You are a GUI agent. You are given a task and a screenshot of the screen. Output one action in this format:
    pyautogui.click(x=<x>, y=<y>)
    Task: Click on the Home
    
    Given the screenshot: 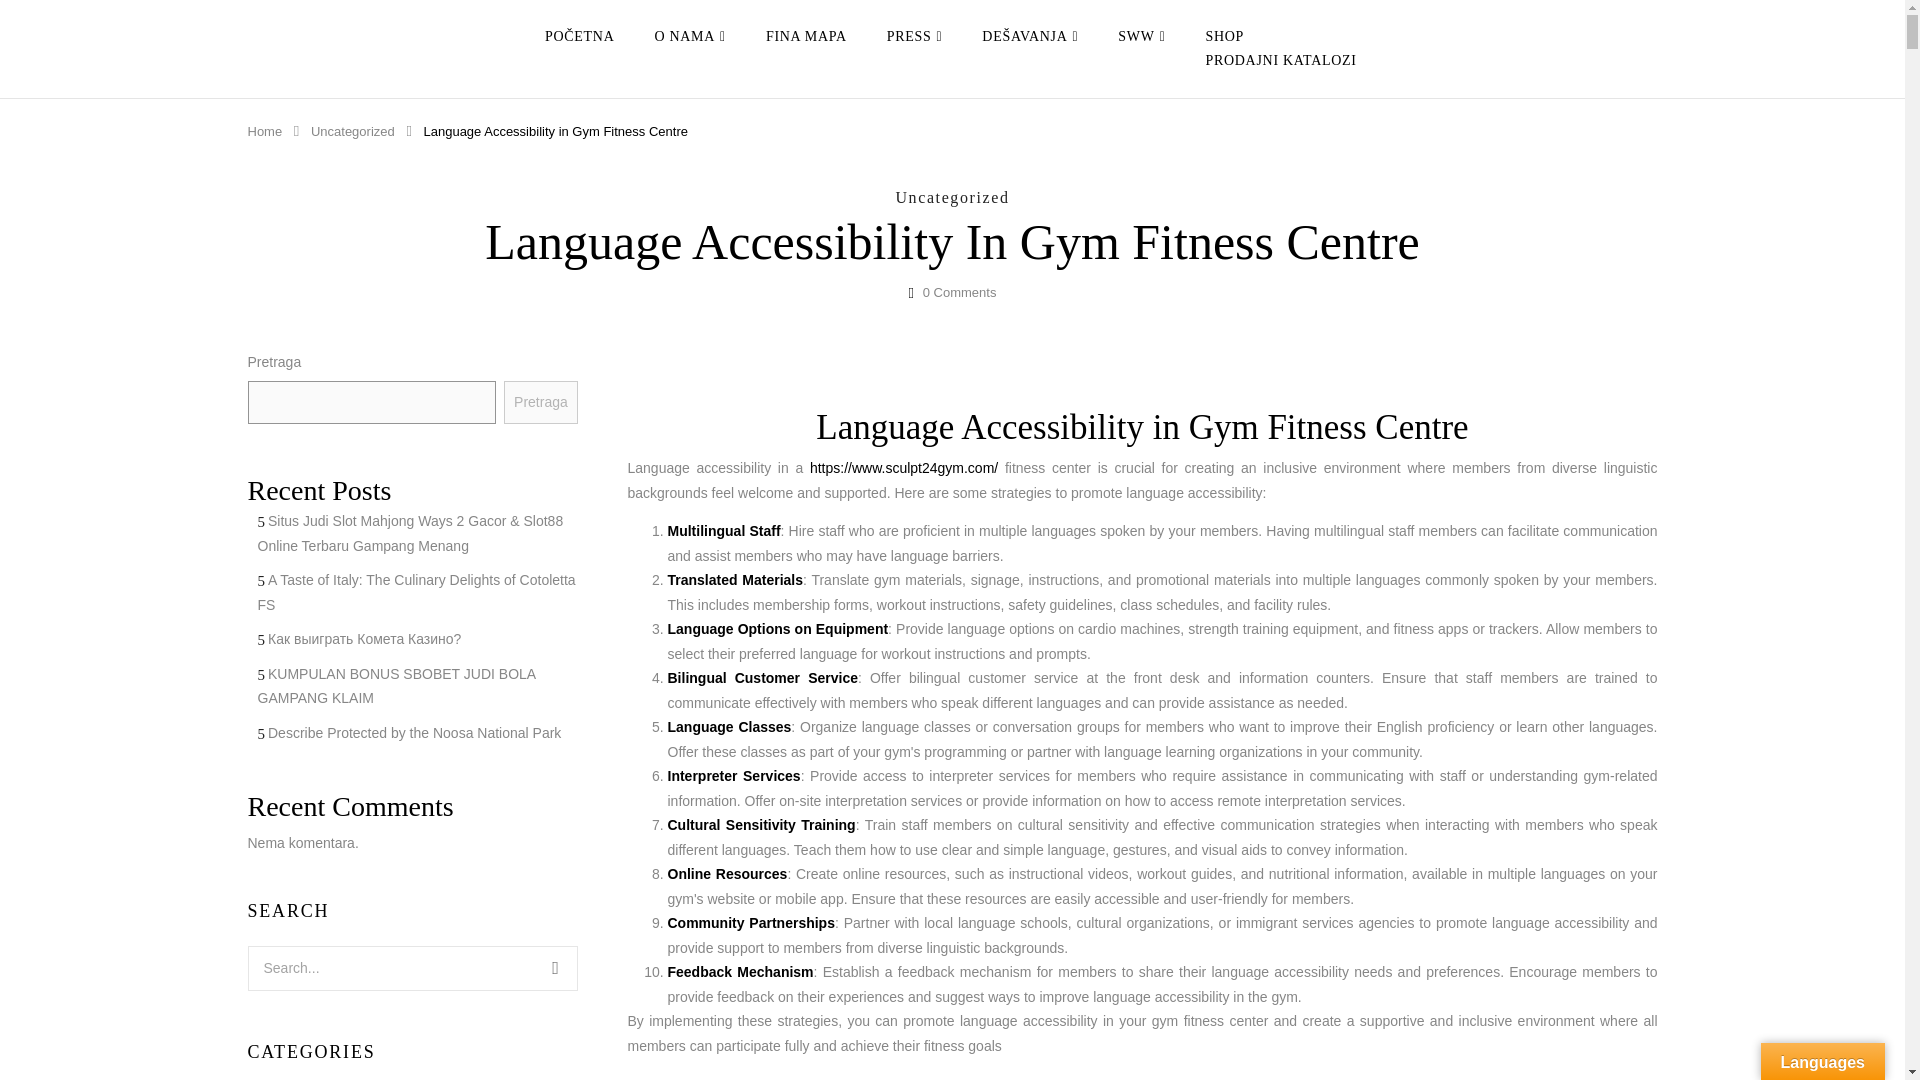 What is the action you would take?
    pyautogui.click(x=264, y=132)
    